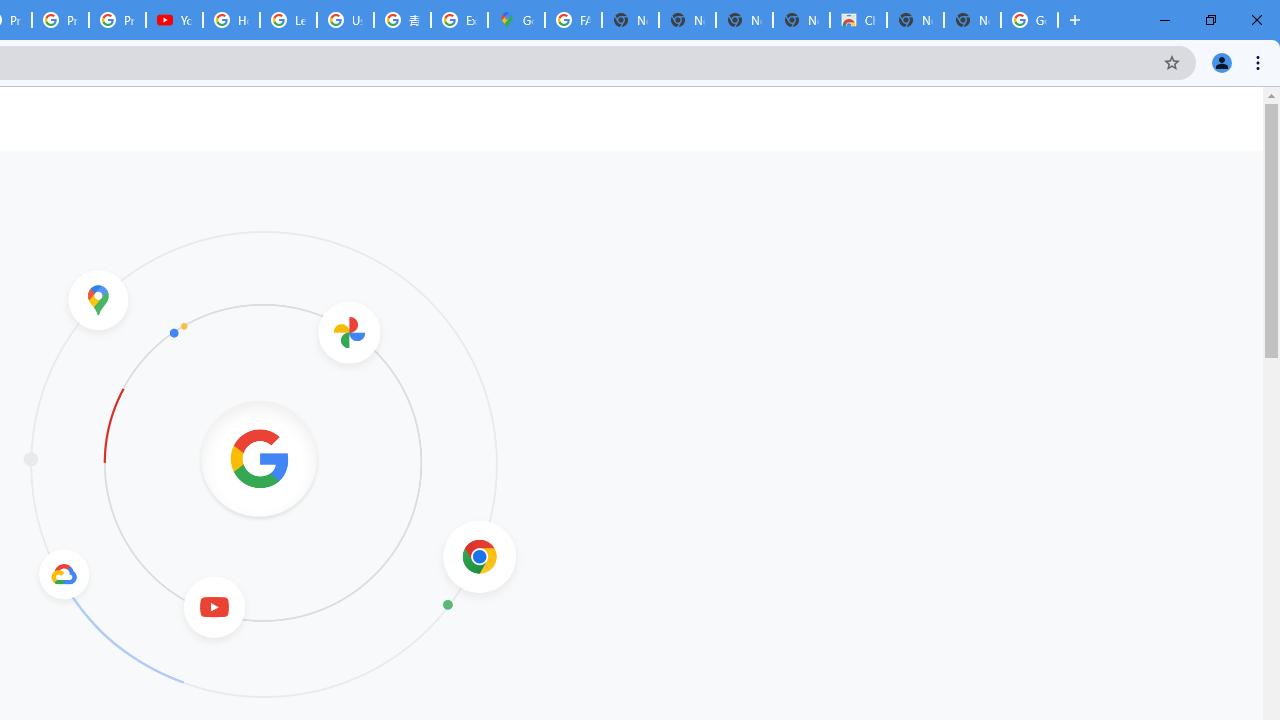 Image resolution: width=1280 pixels, height=720 pixels. I want to click on Google Images, so click(1030, 20).